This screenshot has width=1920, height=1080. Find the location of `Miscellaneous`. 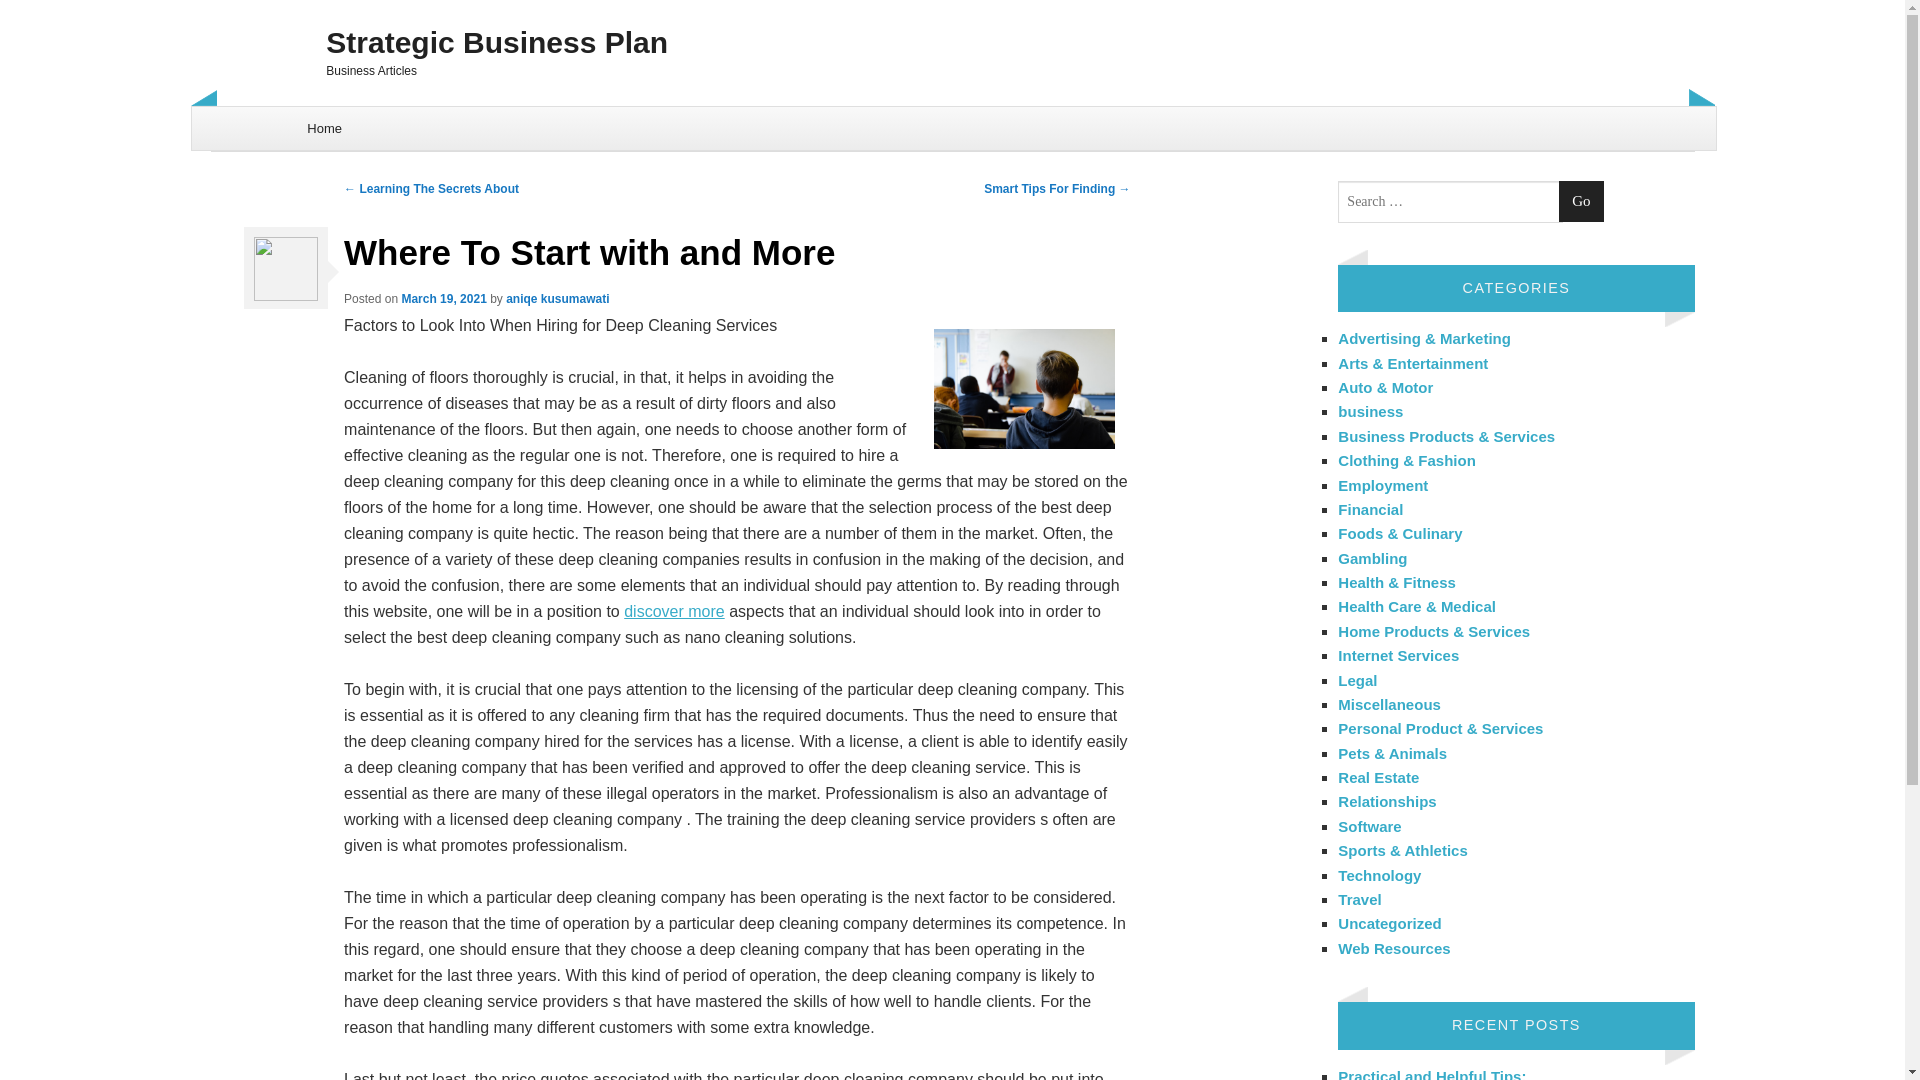

Miscellaneous is located at coordinates (1390, 704).